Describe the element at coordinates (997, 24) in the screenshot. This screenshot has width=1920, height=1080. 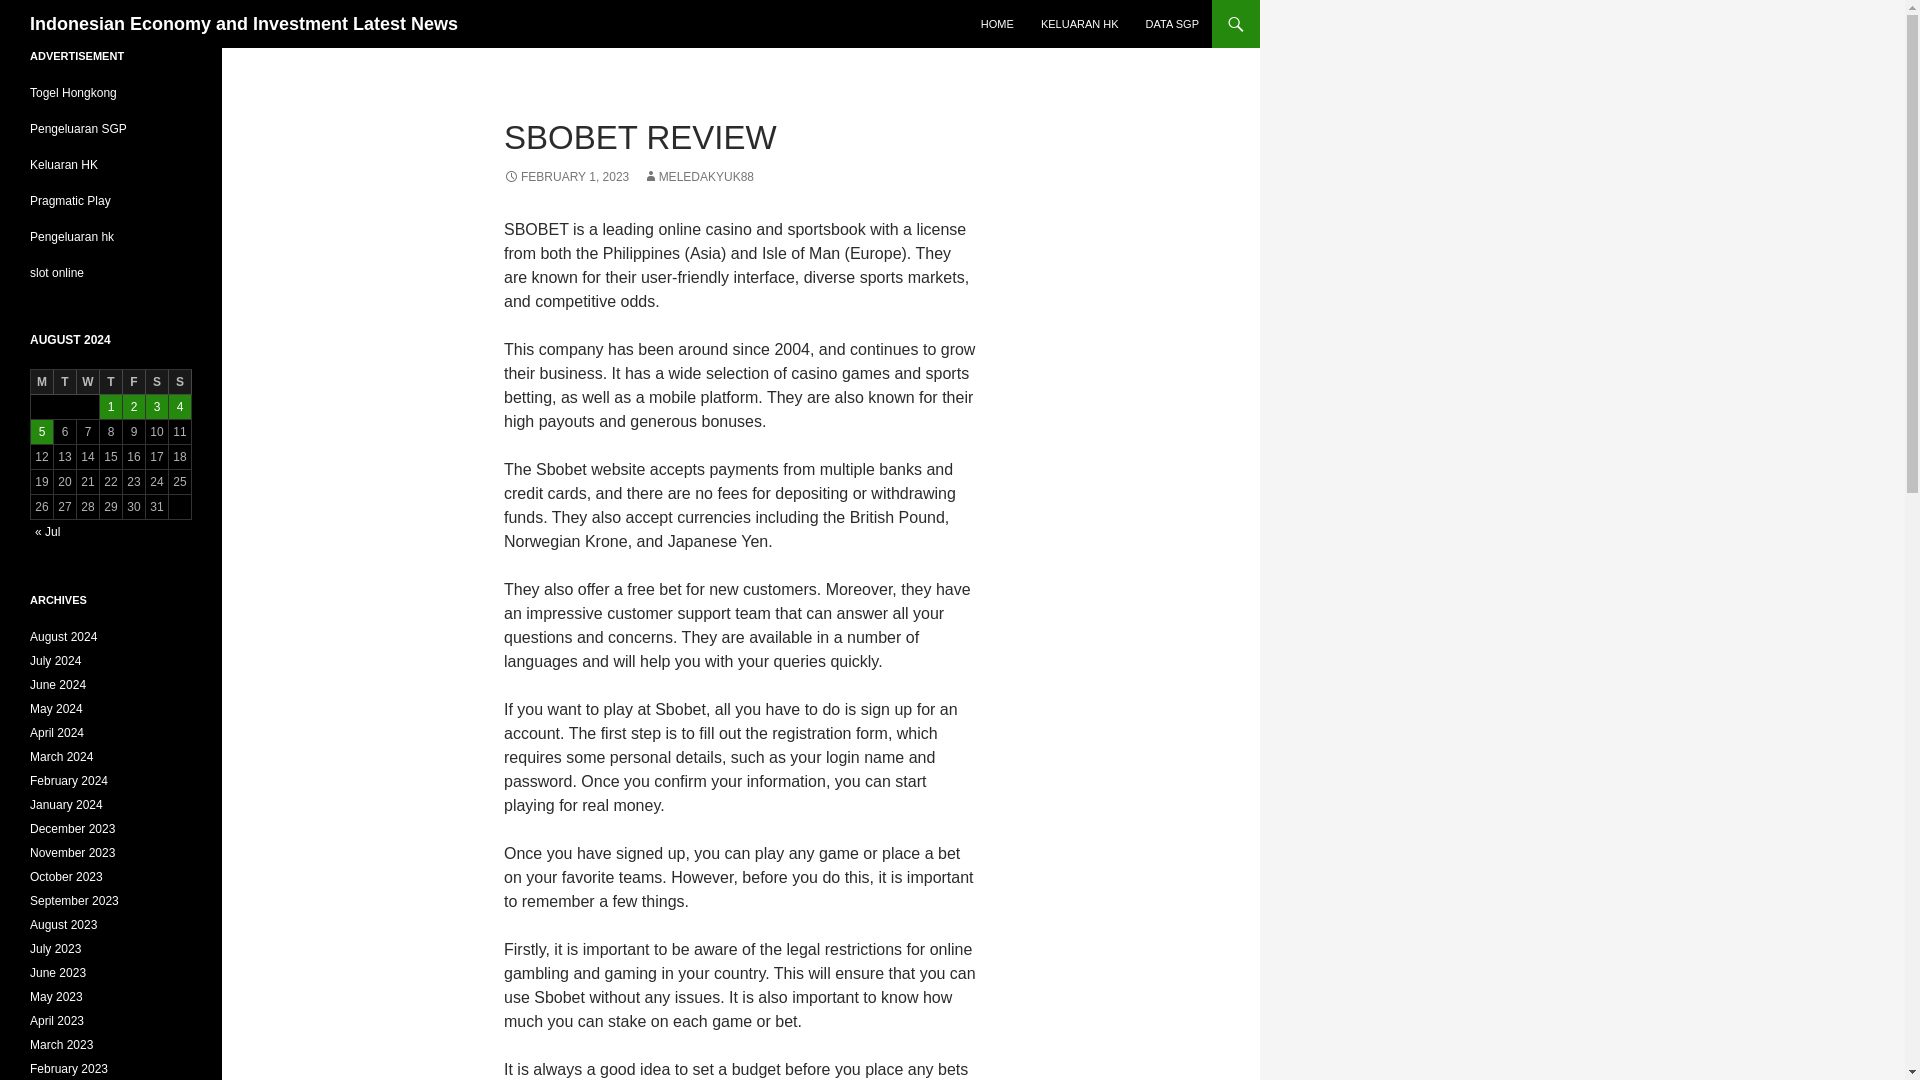
I see `HOME` at that location.